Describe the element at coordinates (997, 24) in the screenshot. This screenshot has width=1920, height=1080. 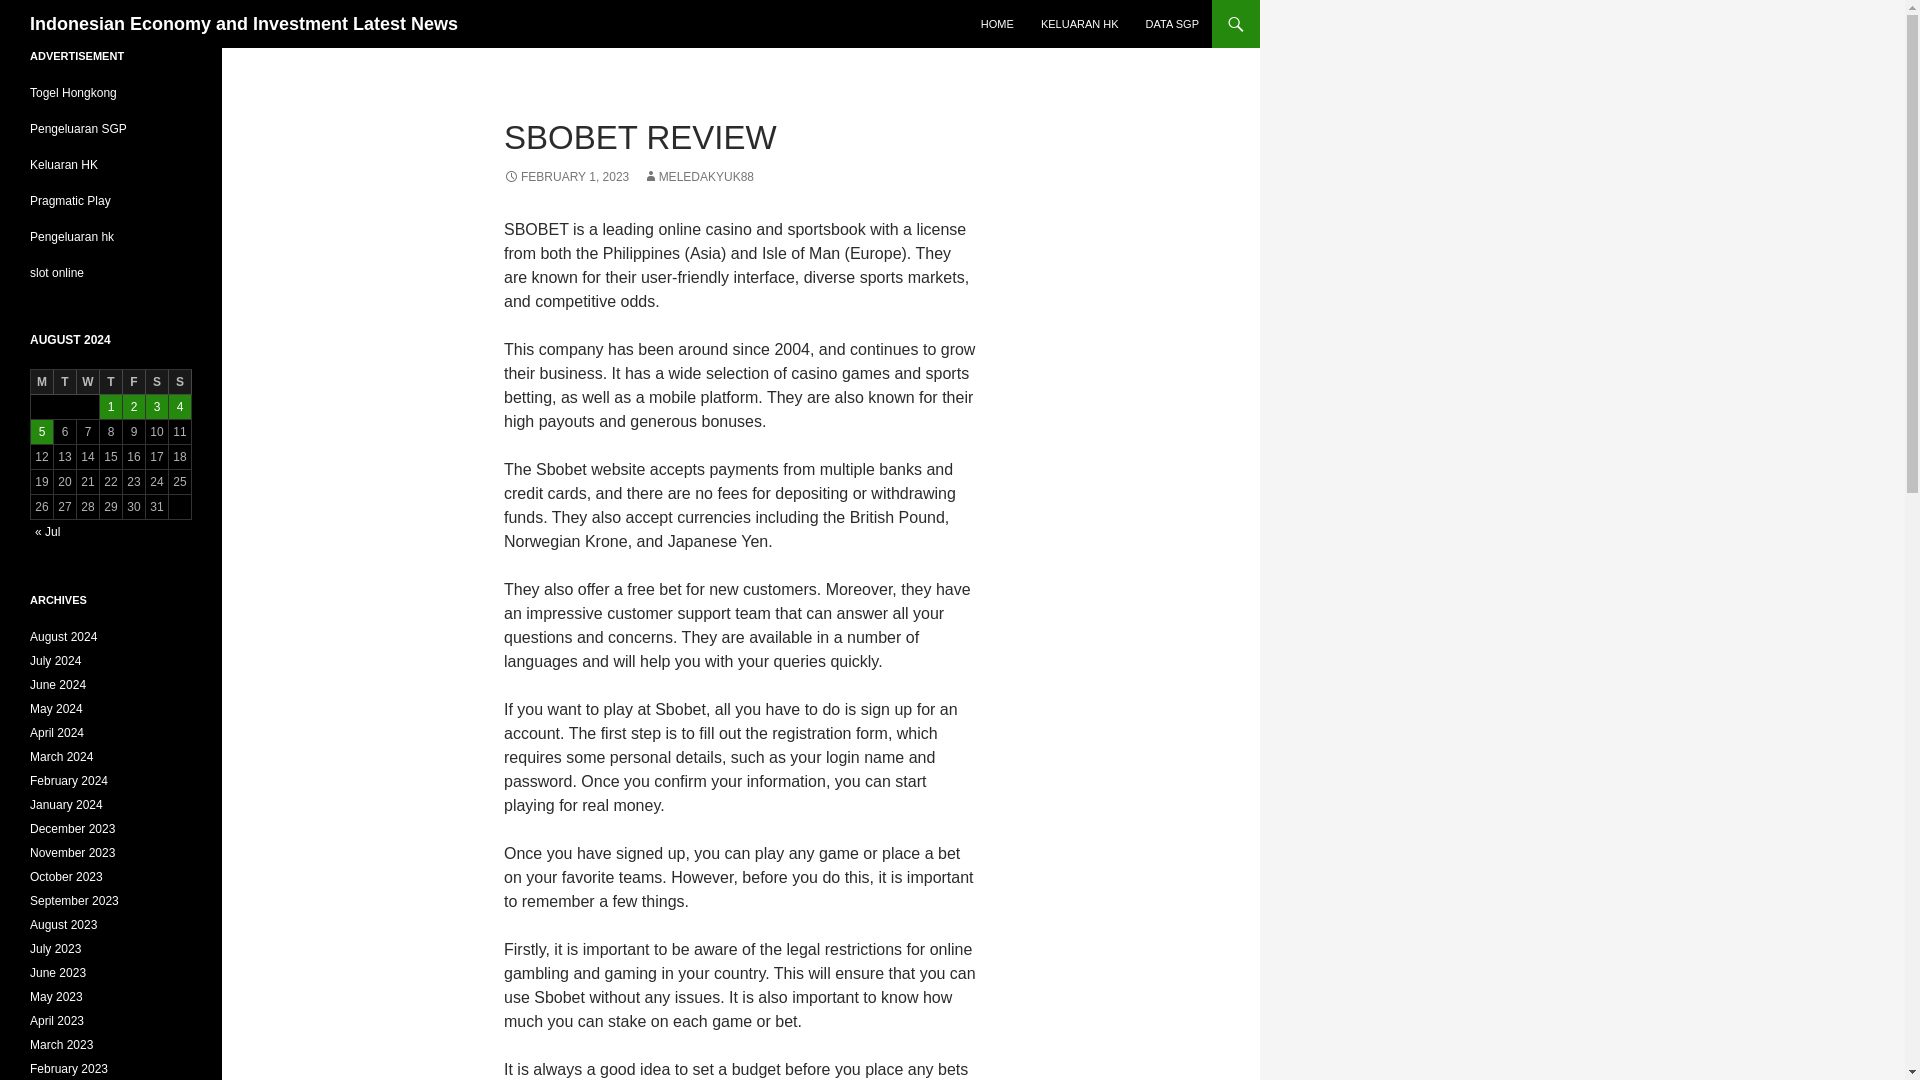
I see `HOME` at that location.